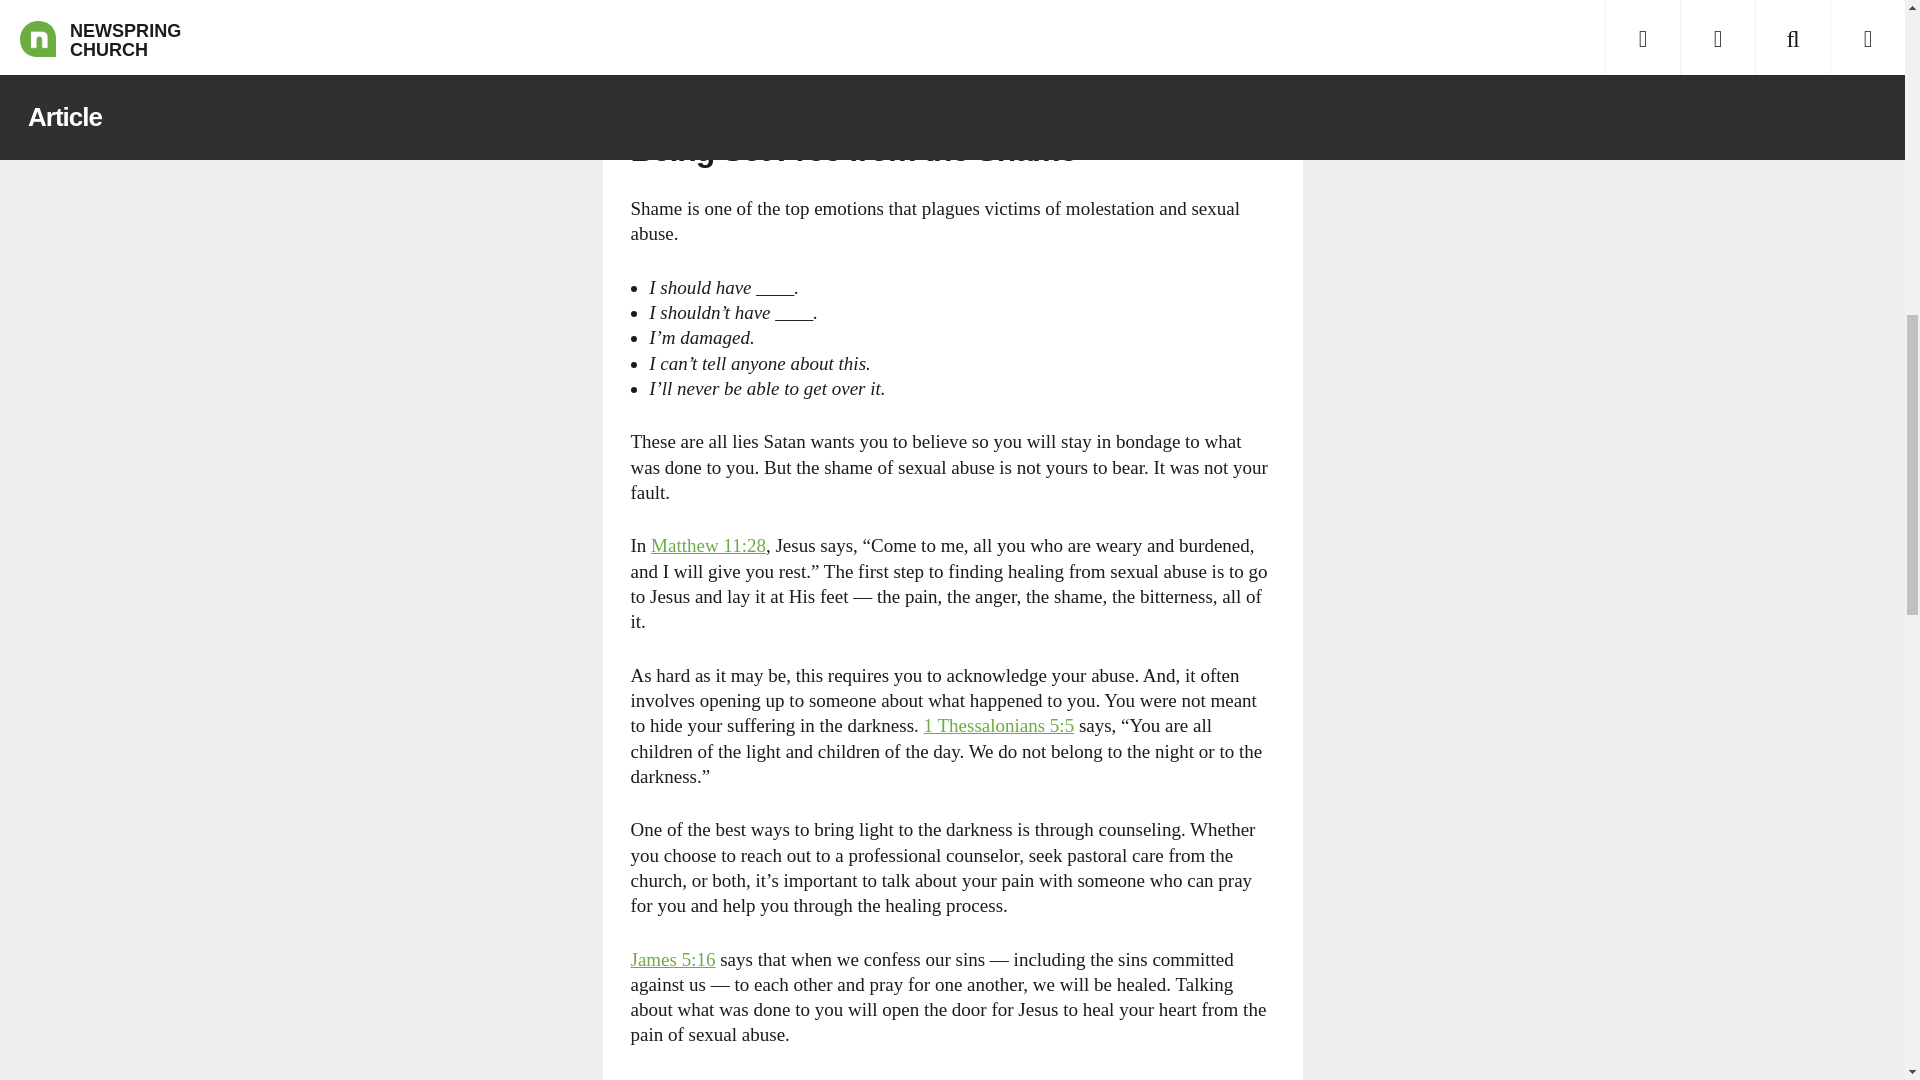 The width and height of the screenshot is (1920, 1080). Describe the element at coordinates (692, 0) in the screenshot. I see `John 10:10` at that location.